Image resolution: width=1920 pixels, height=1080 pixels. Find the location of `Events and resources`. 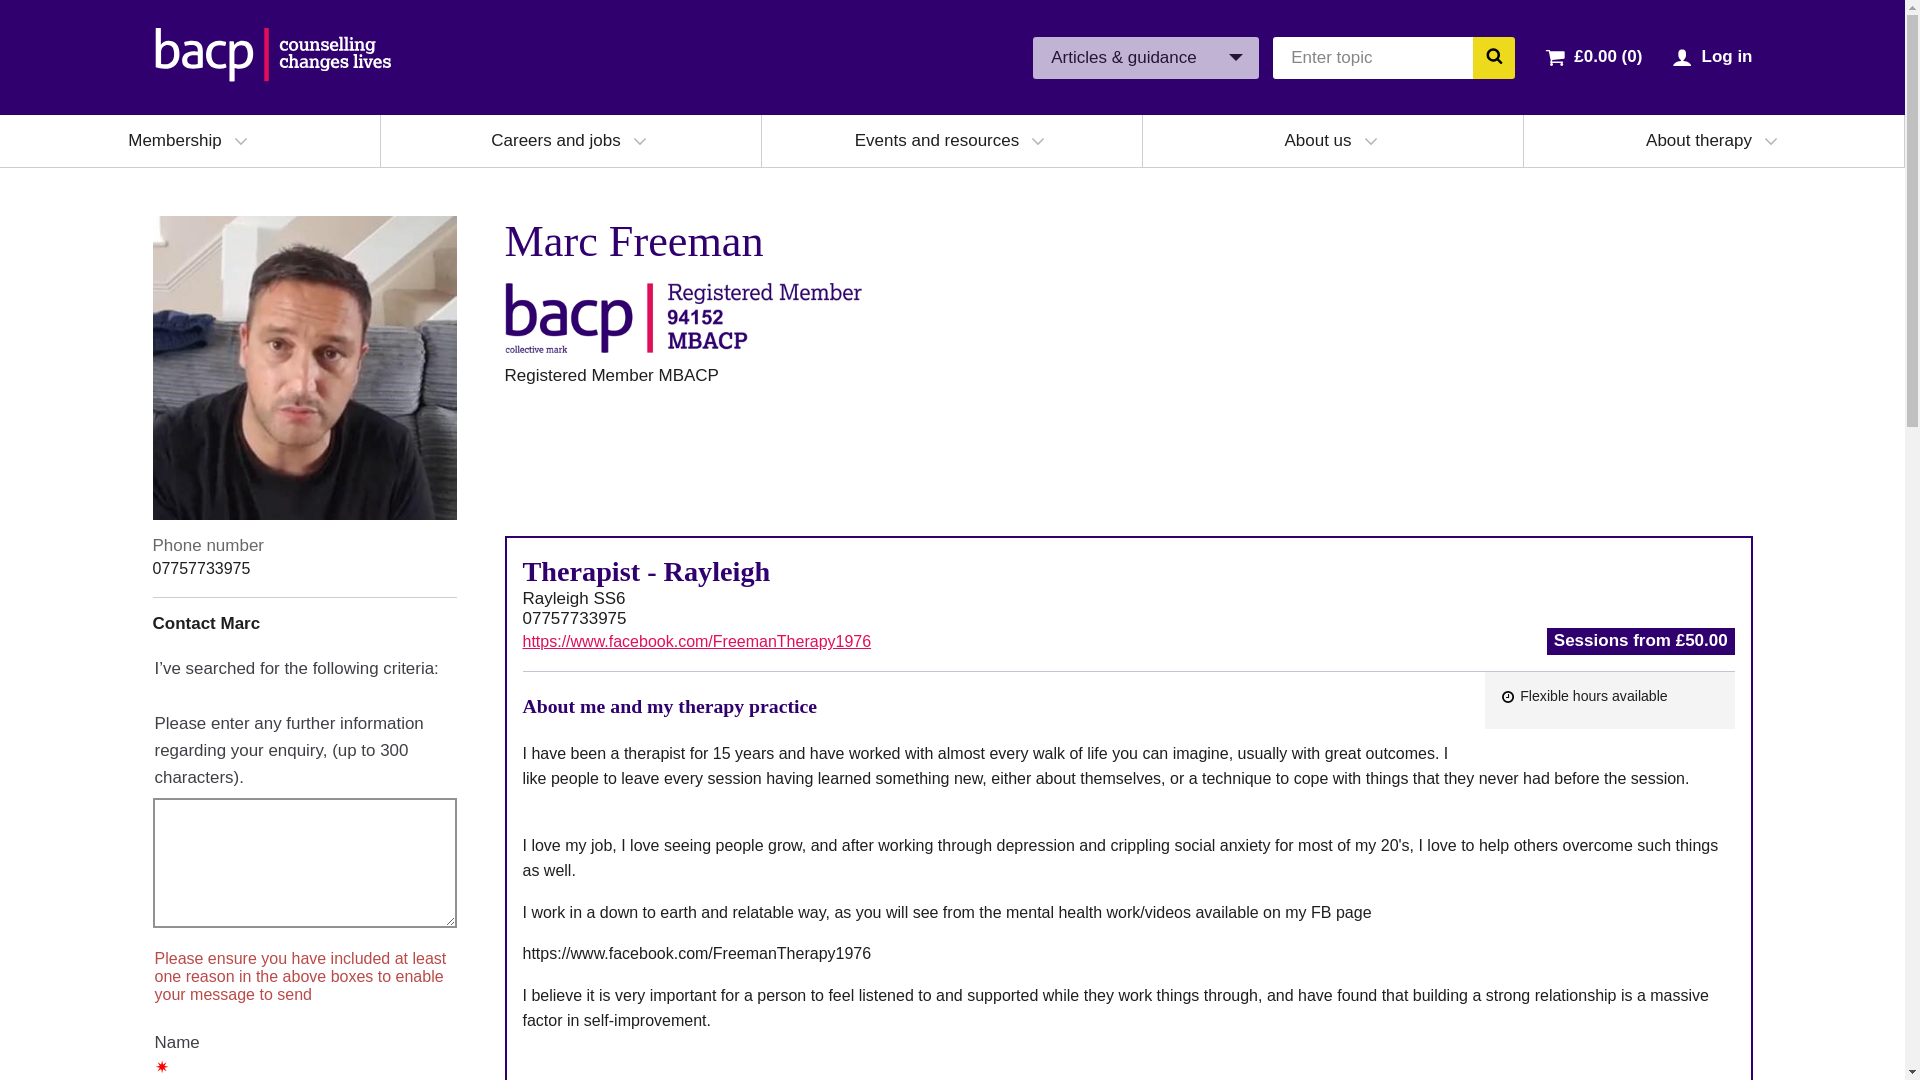

Events and resources is located at coordinates (936, 140).